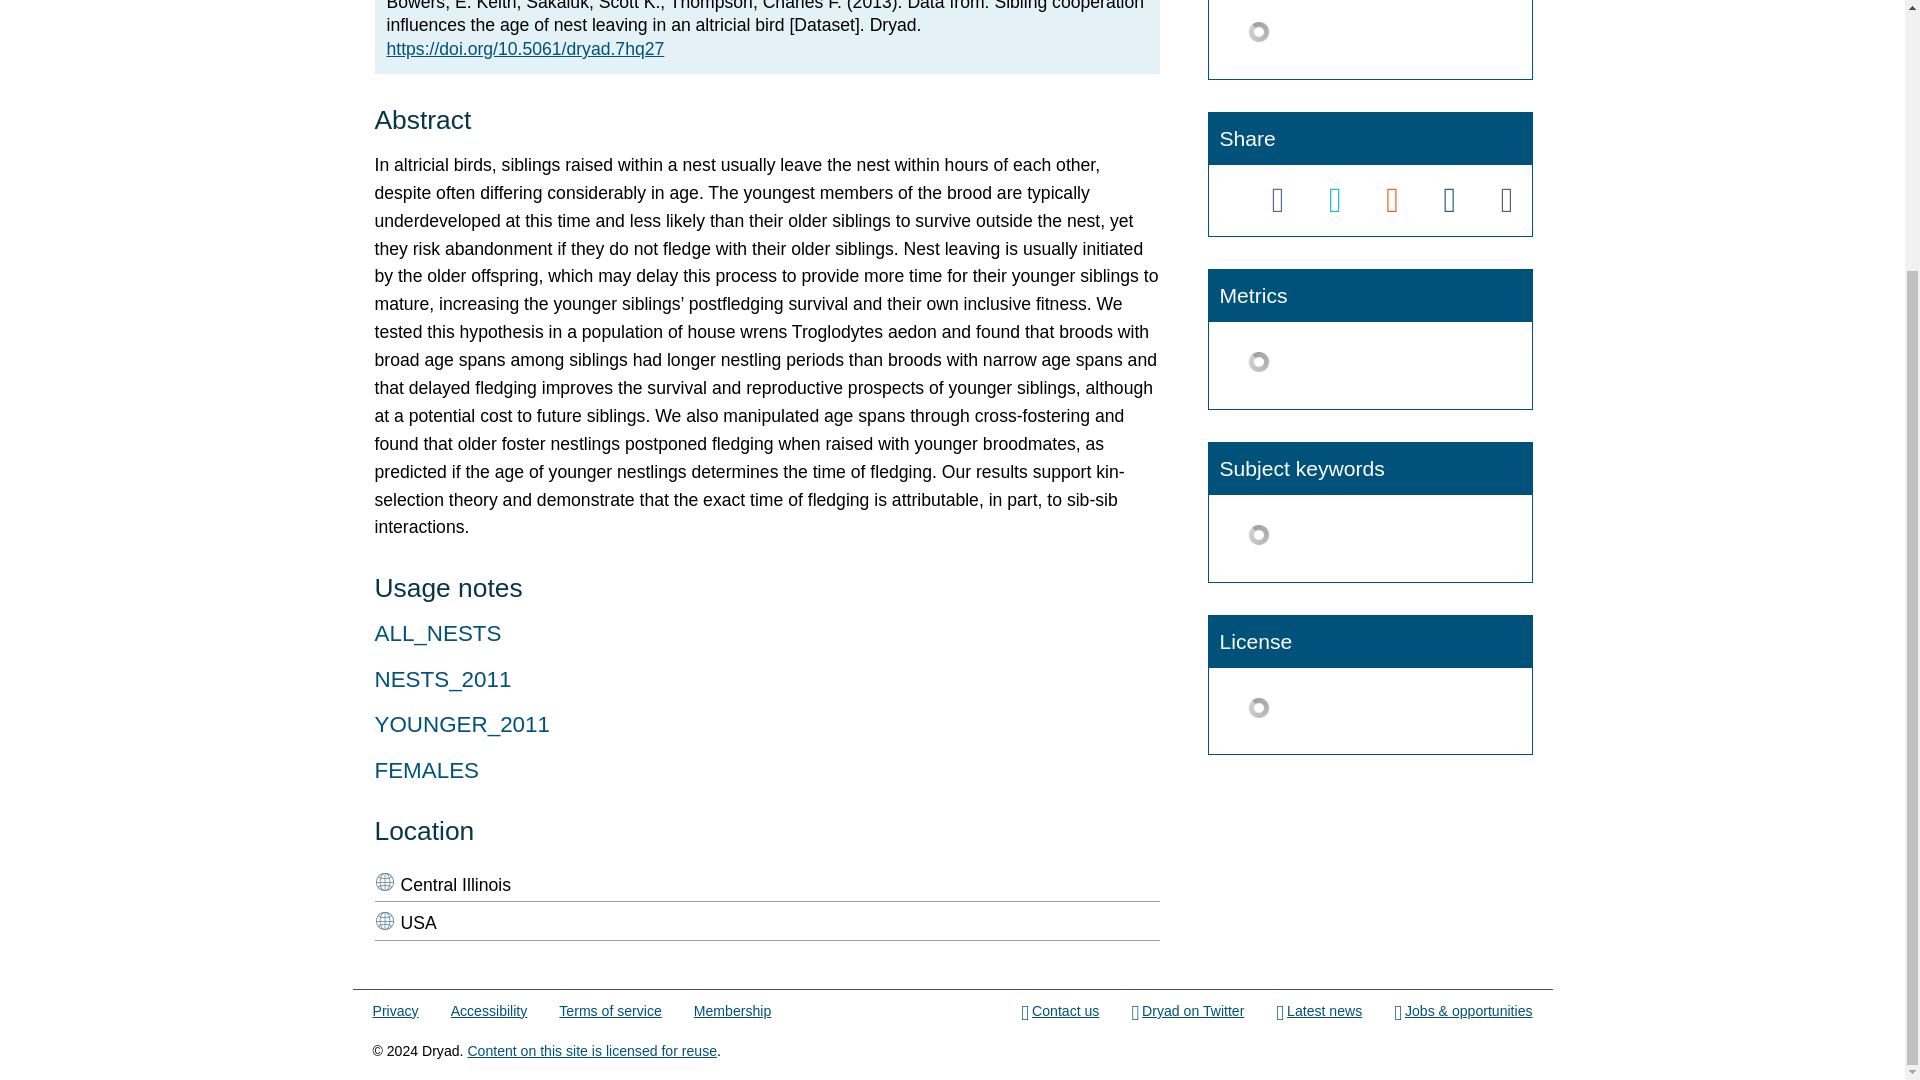 This screenshot has width=1920, height=1080. I want to click on Privacy, so click(395, 1012).